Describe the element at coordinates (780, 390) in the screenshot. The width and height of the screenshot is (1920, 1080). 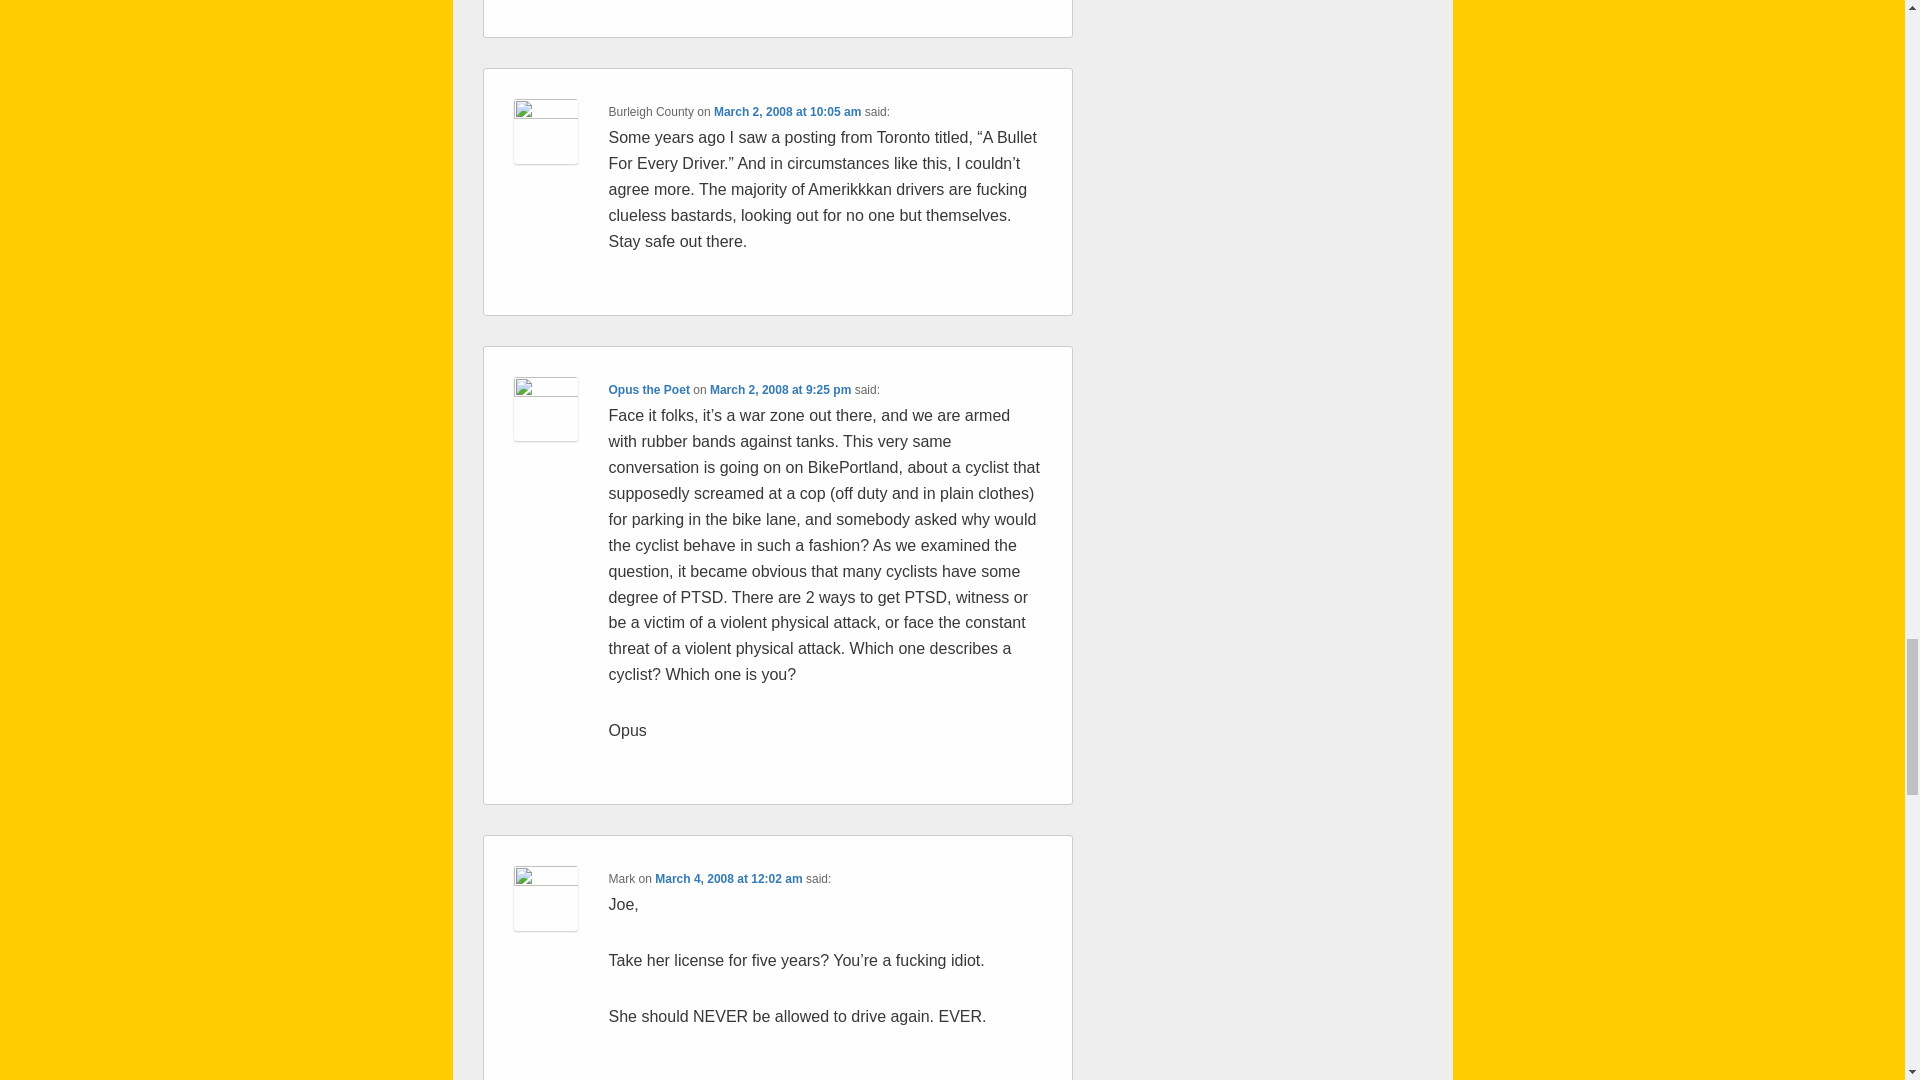
I see `March 2, 2008 at 9:25 pm` at that location.